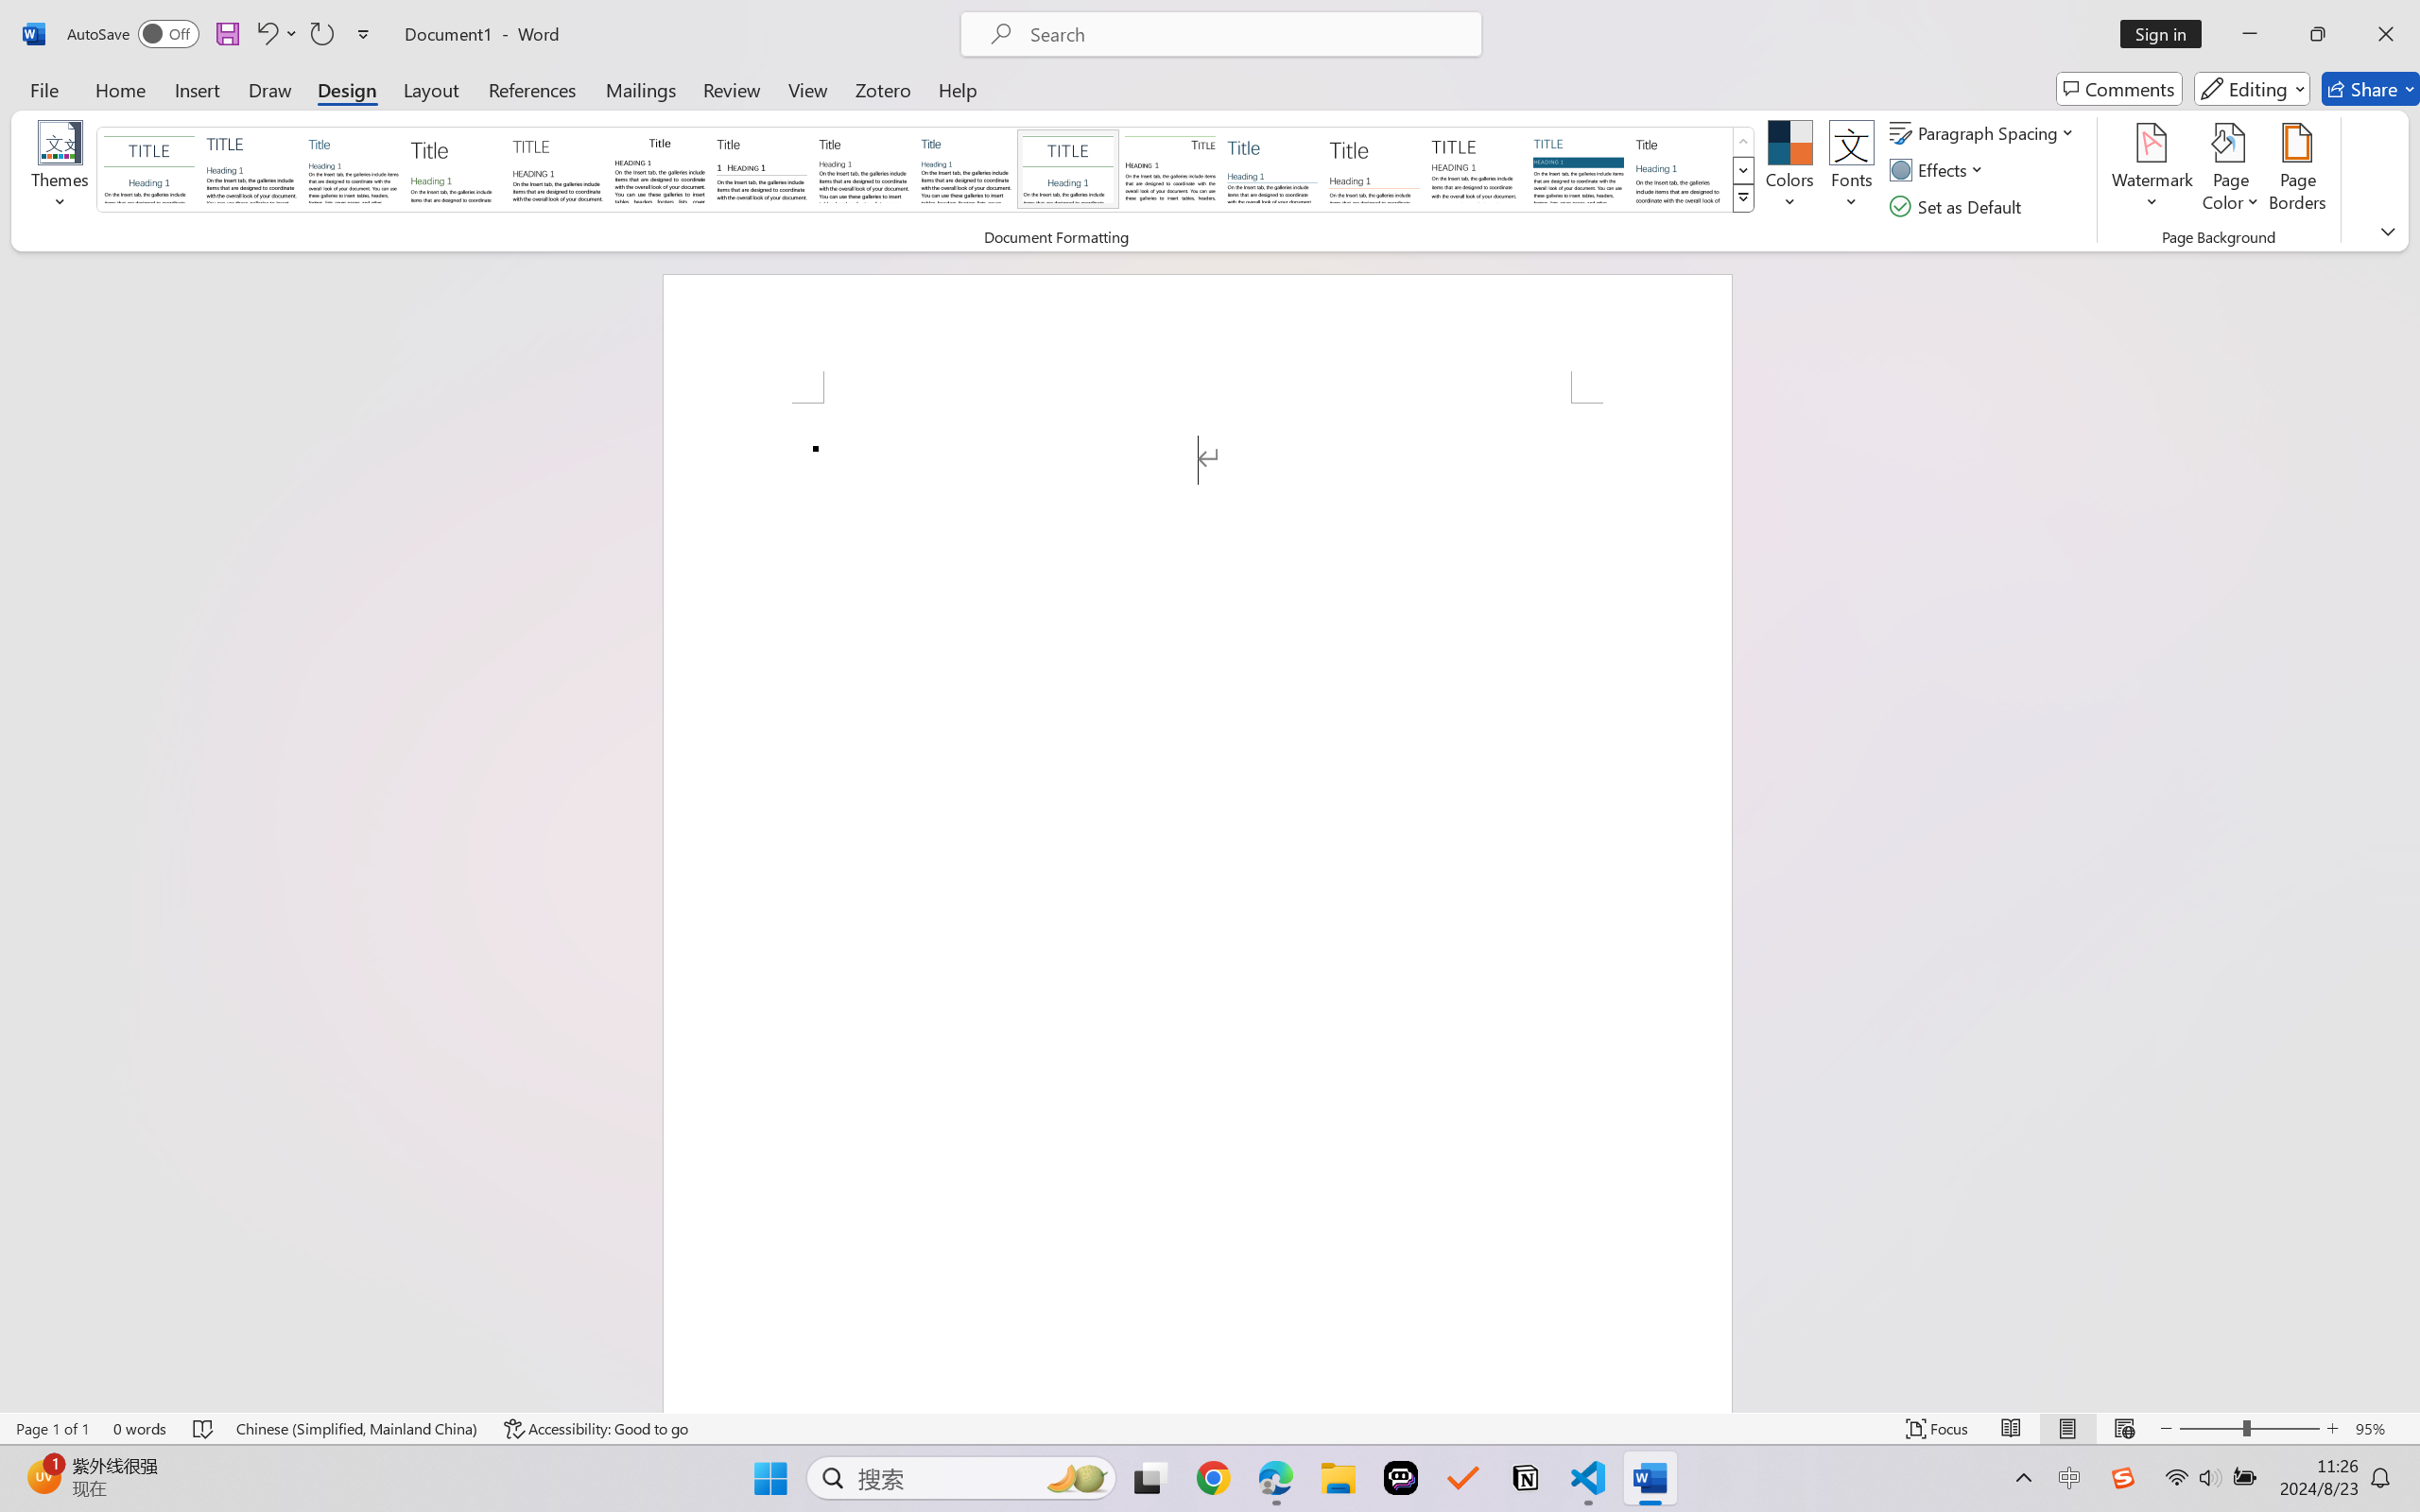 This screenshot has height=1512, width=2420. Describe the element at coordinates (357, 1429) in the screenshot. I see `Language Chinese (Simplified, Mainland China)` at that location.